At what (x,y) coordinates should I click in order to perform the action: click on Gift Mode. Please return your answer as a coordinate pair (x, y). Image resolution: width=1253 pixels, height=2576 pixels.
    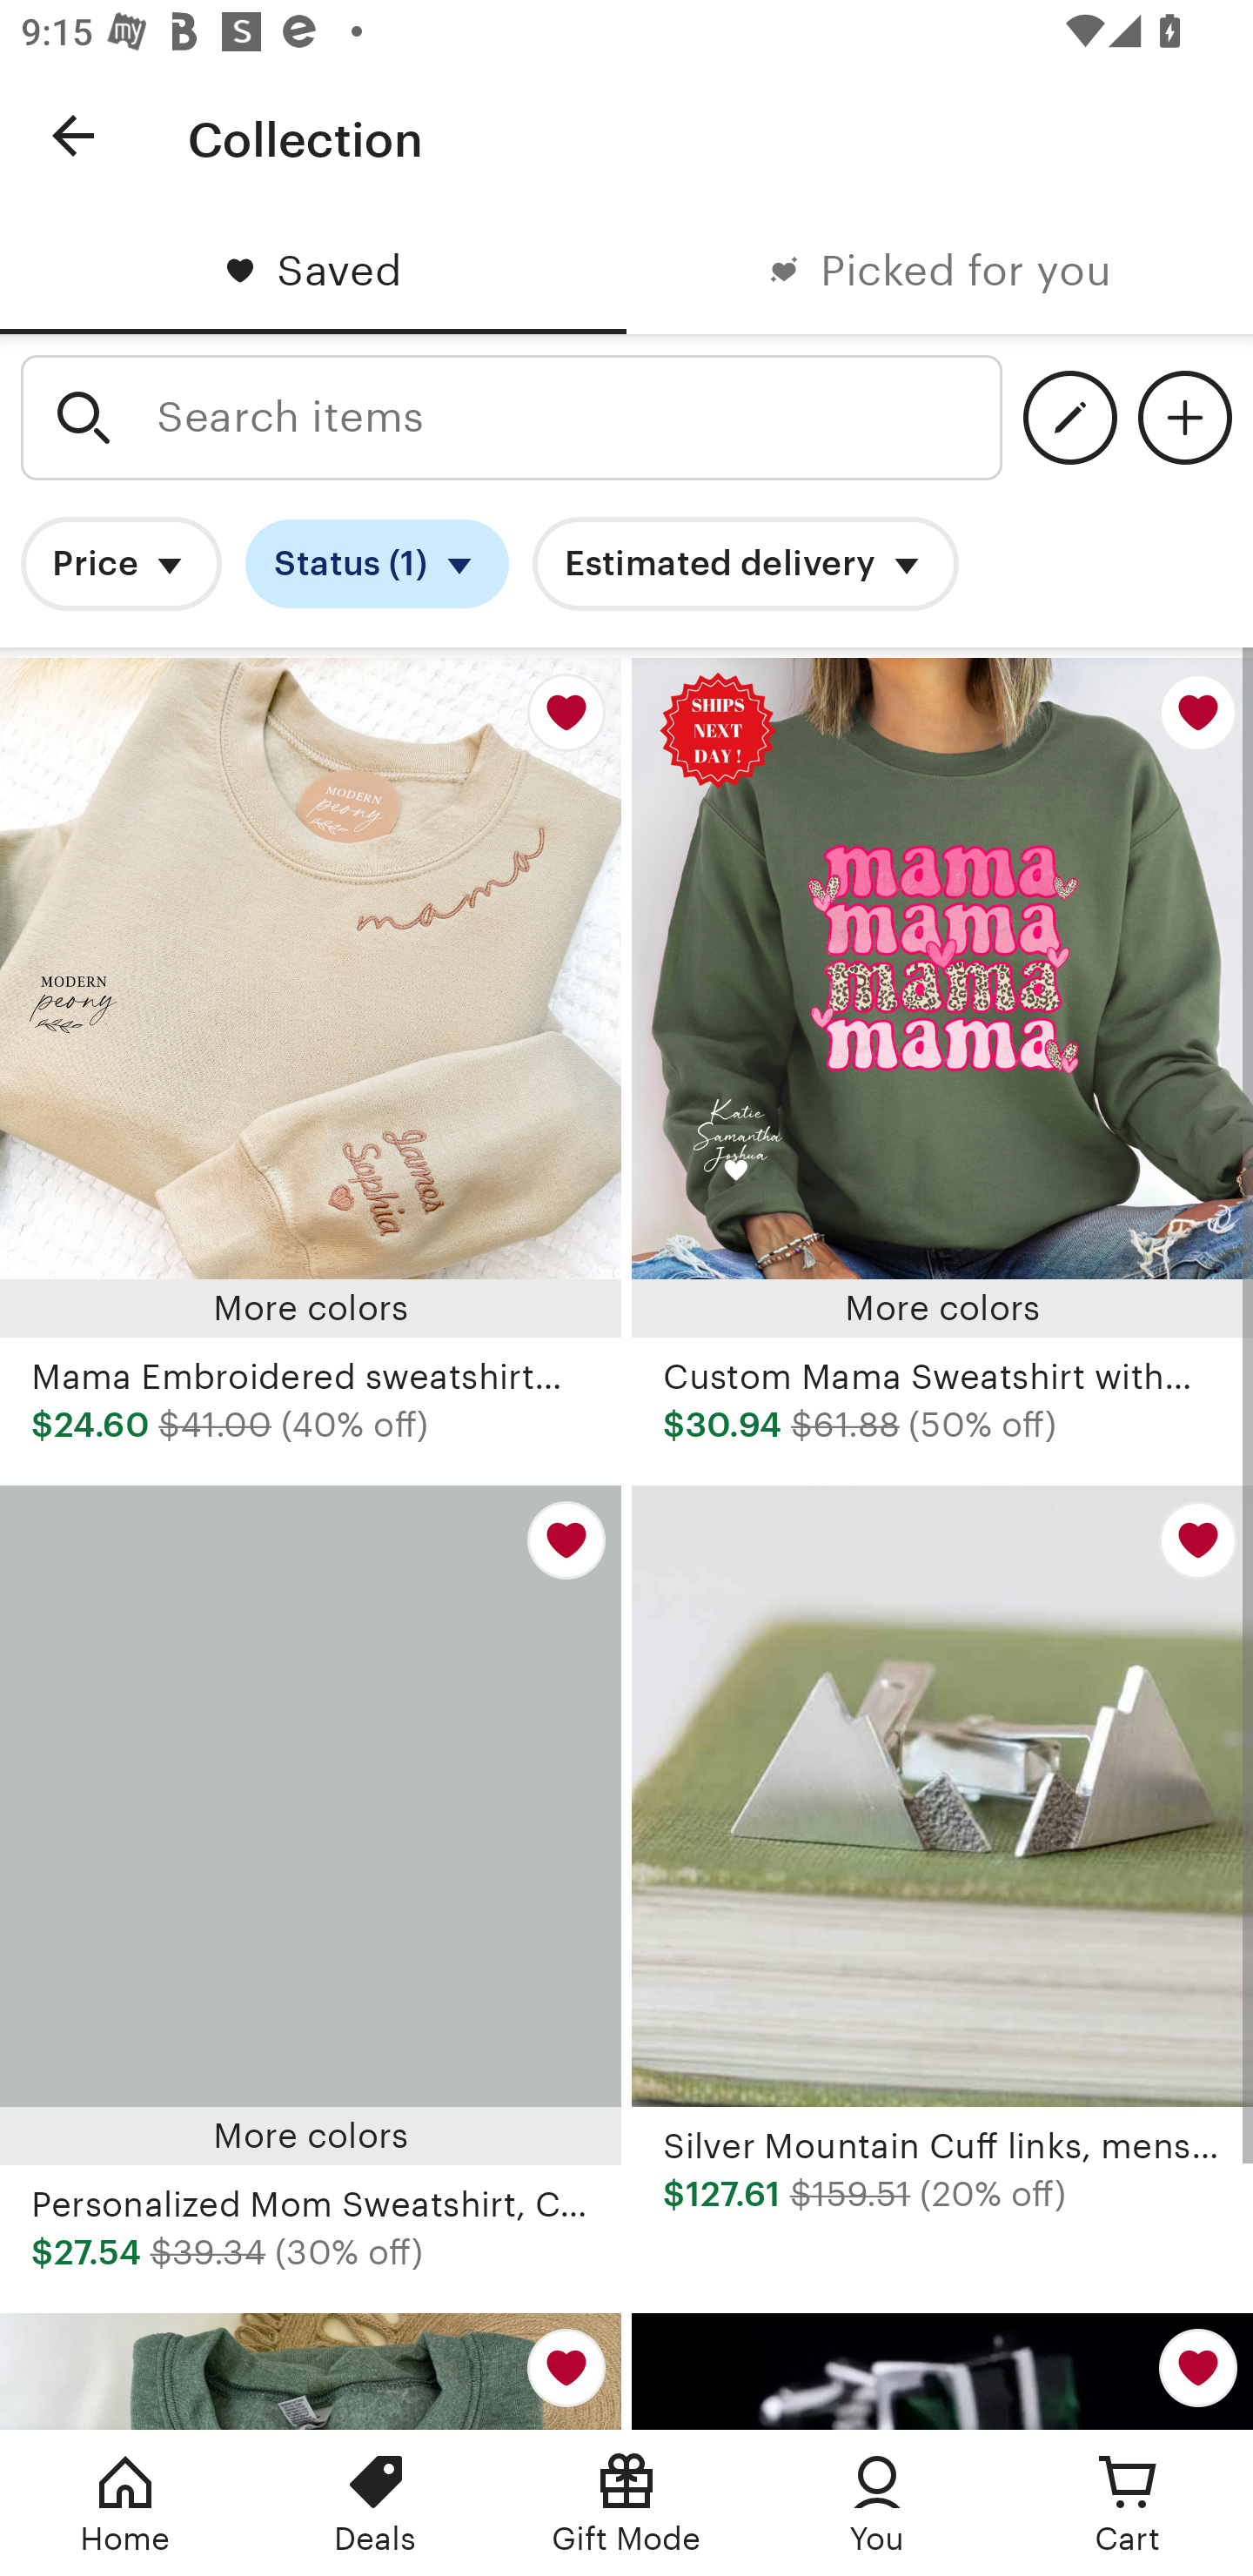
    Looking at the image, I should click on (626, 2503).